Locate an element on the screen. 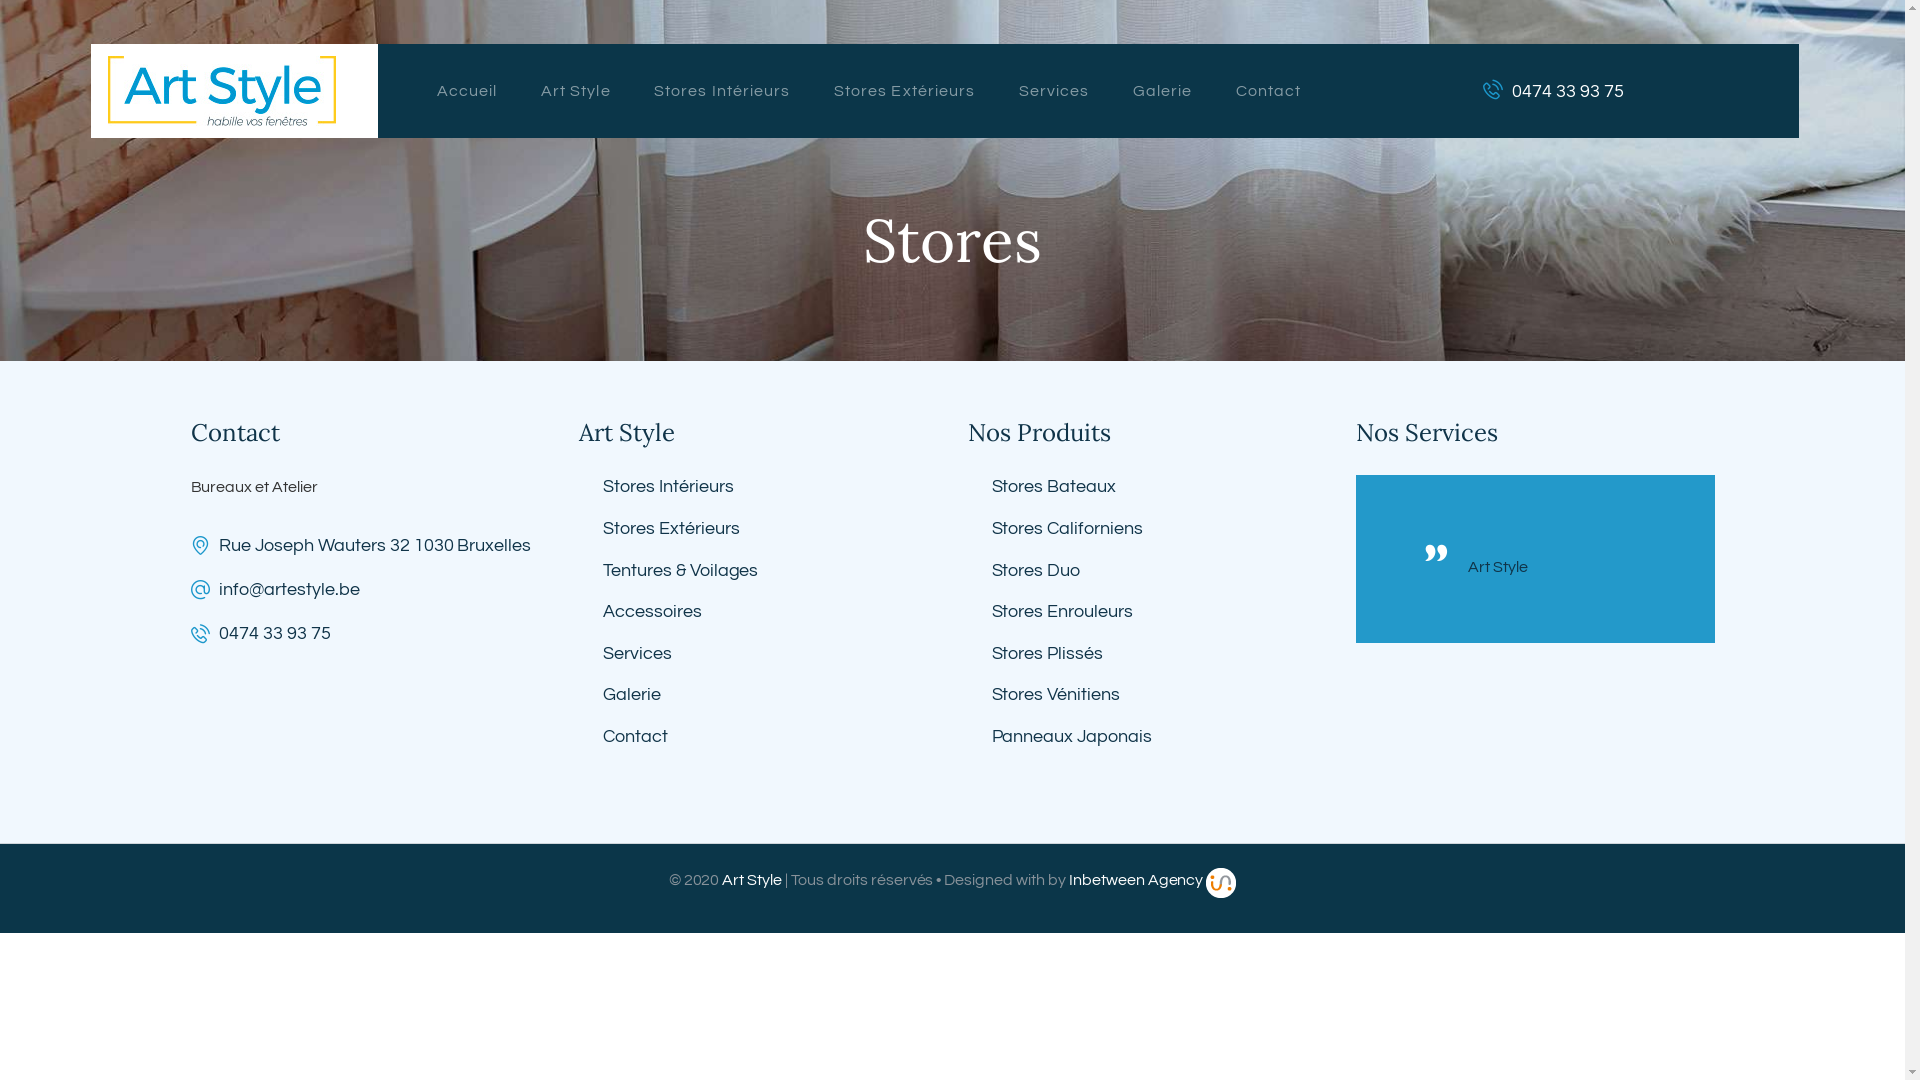 The height and width of the screenshot is (1080, 1920). Stores Californiens is located at coordinates (1068, 528).